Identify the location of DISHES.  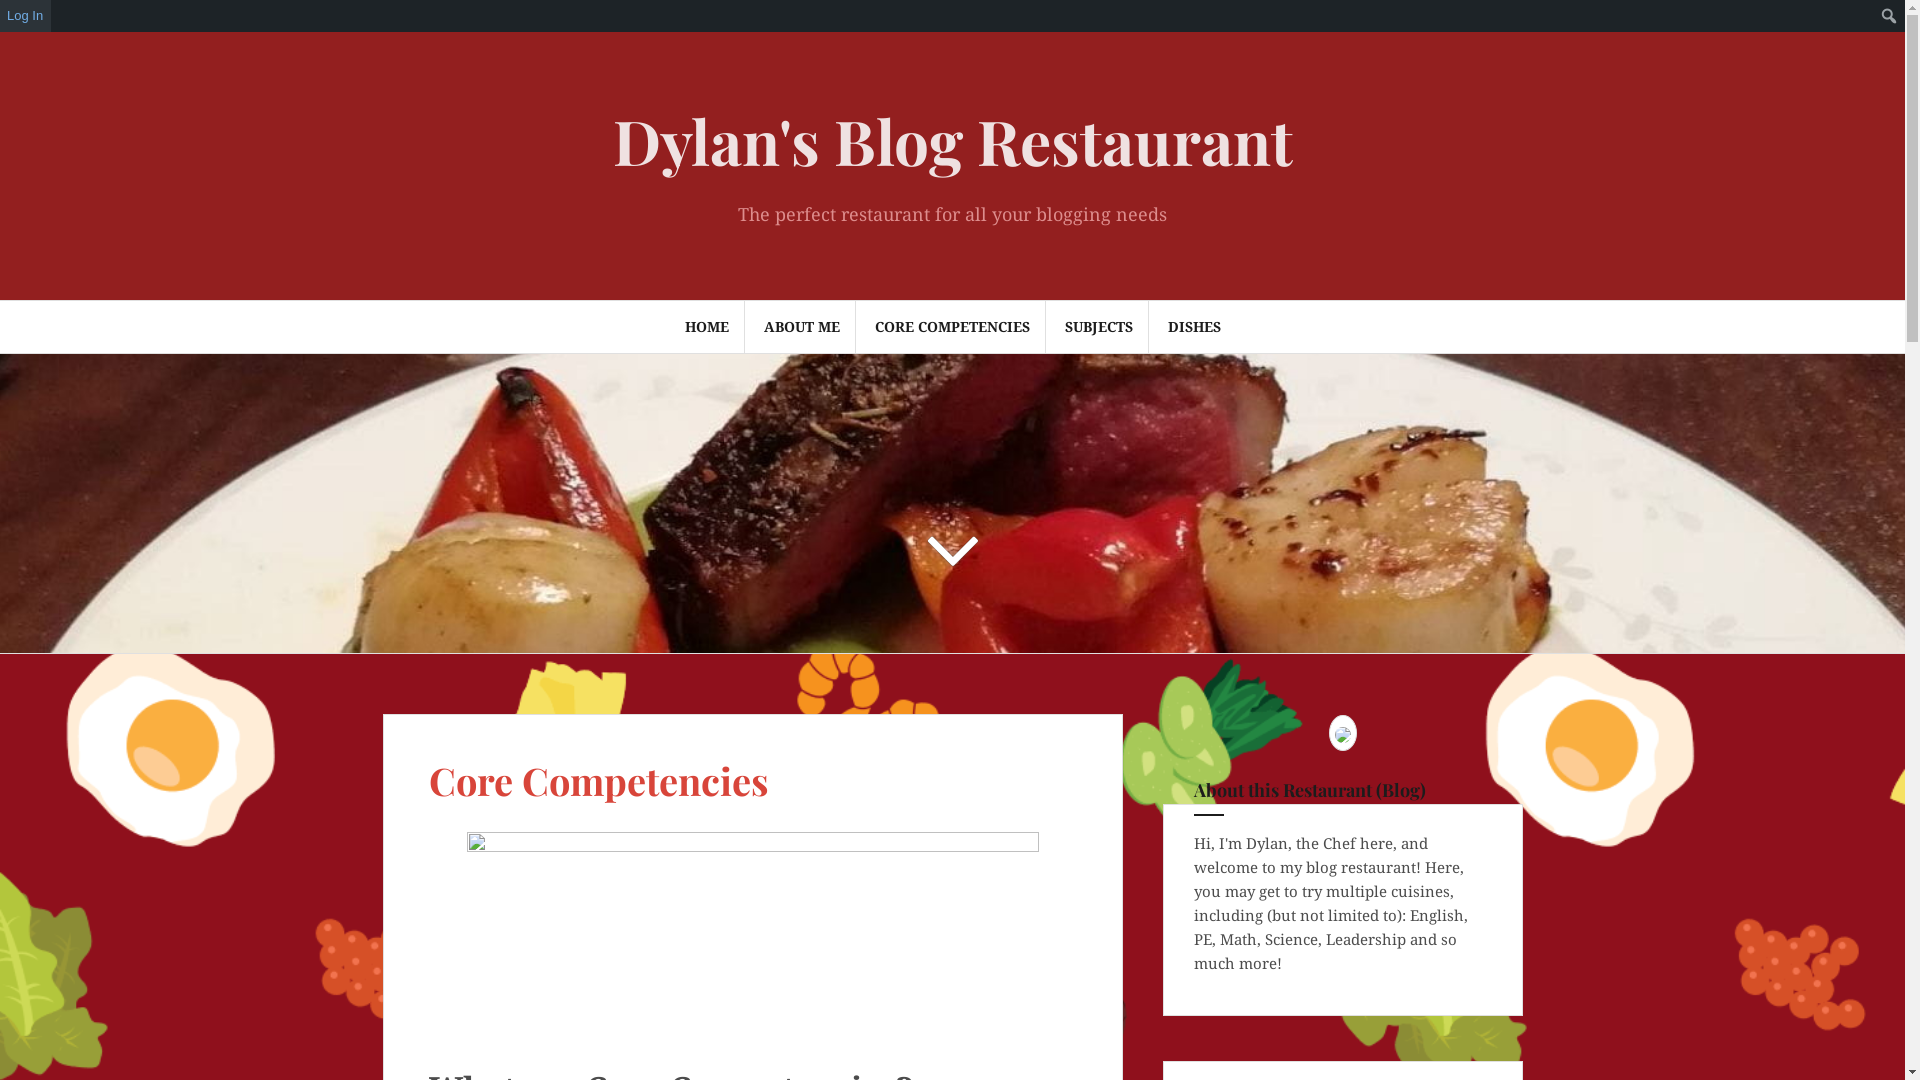
(1194, 327).